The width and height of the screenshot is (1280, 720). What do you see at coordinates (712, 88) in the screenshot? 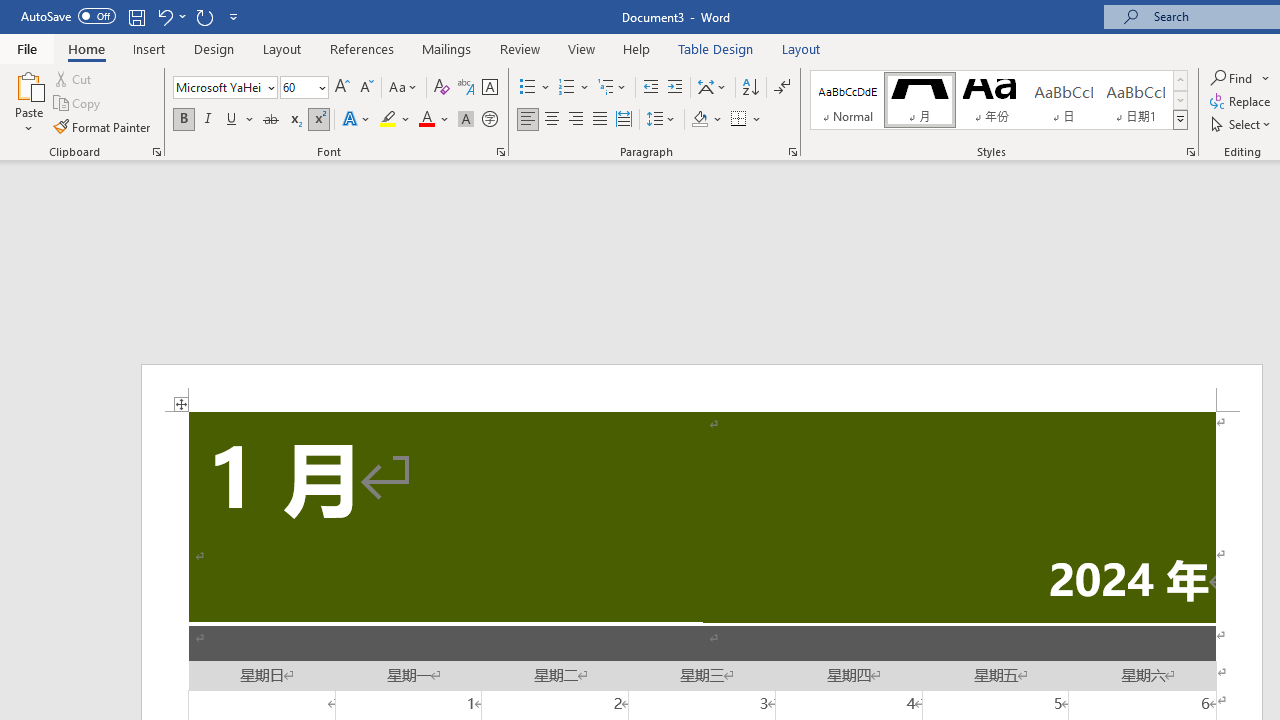
I see `Asian Layout` at bounding box center [712, 88].